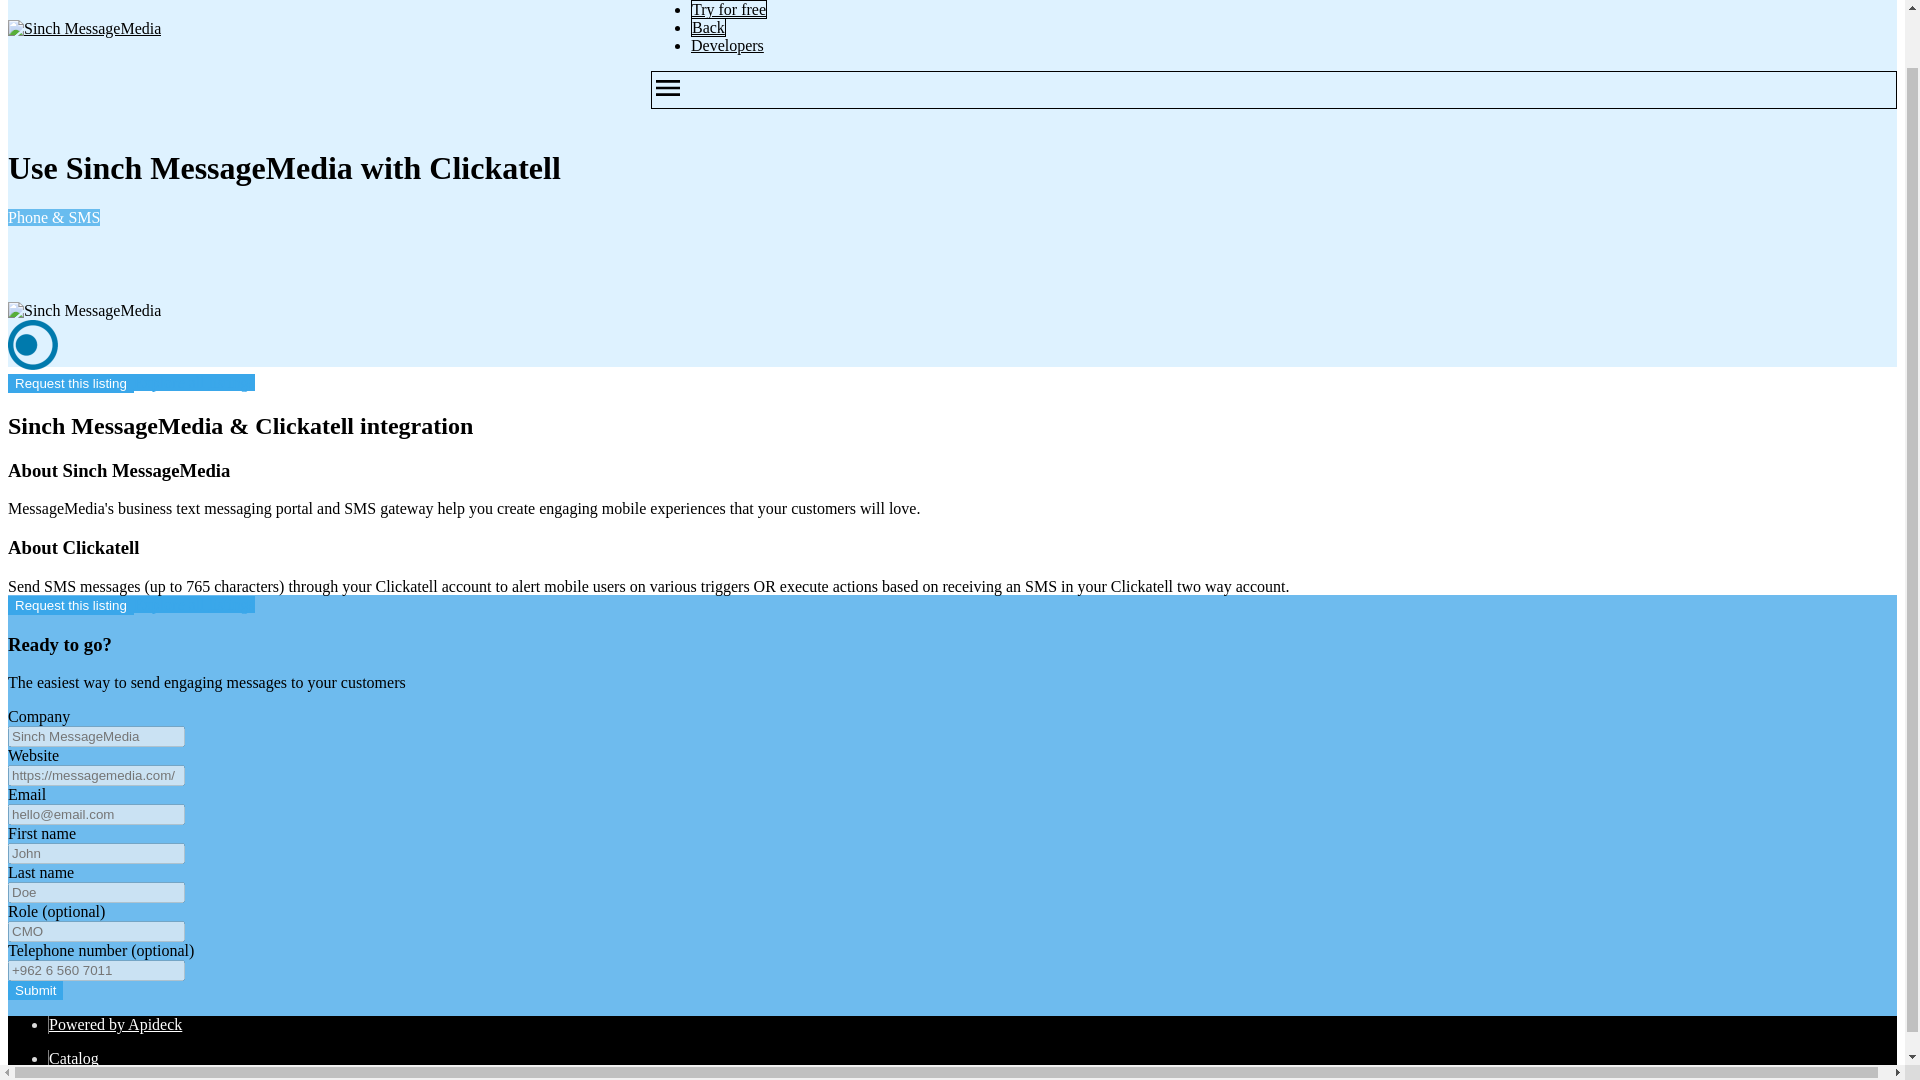 This screenshot has width=1920, height=1080. I want to click on Developers, so click(728, 45).